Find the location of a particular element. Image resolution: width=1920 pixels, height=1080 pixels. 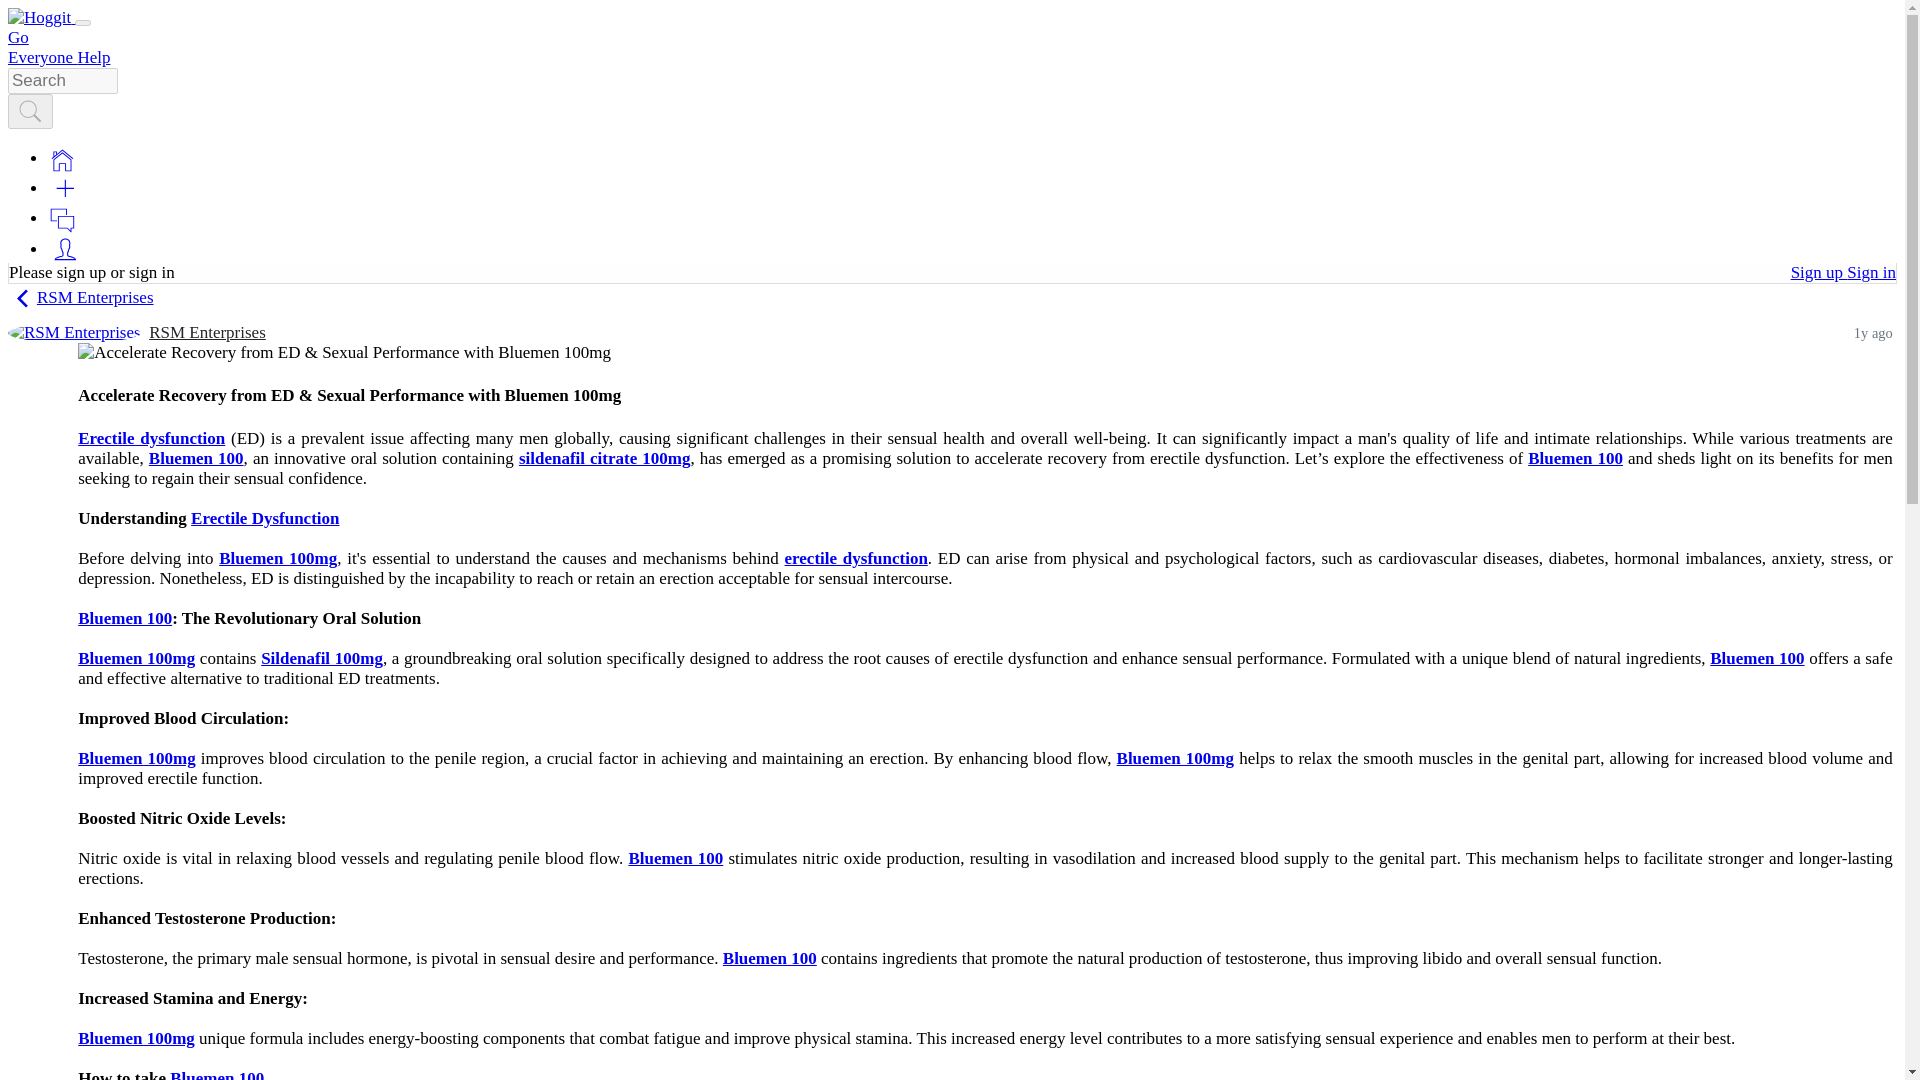

Notifications is located at coordinates (62, 220).